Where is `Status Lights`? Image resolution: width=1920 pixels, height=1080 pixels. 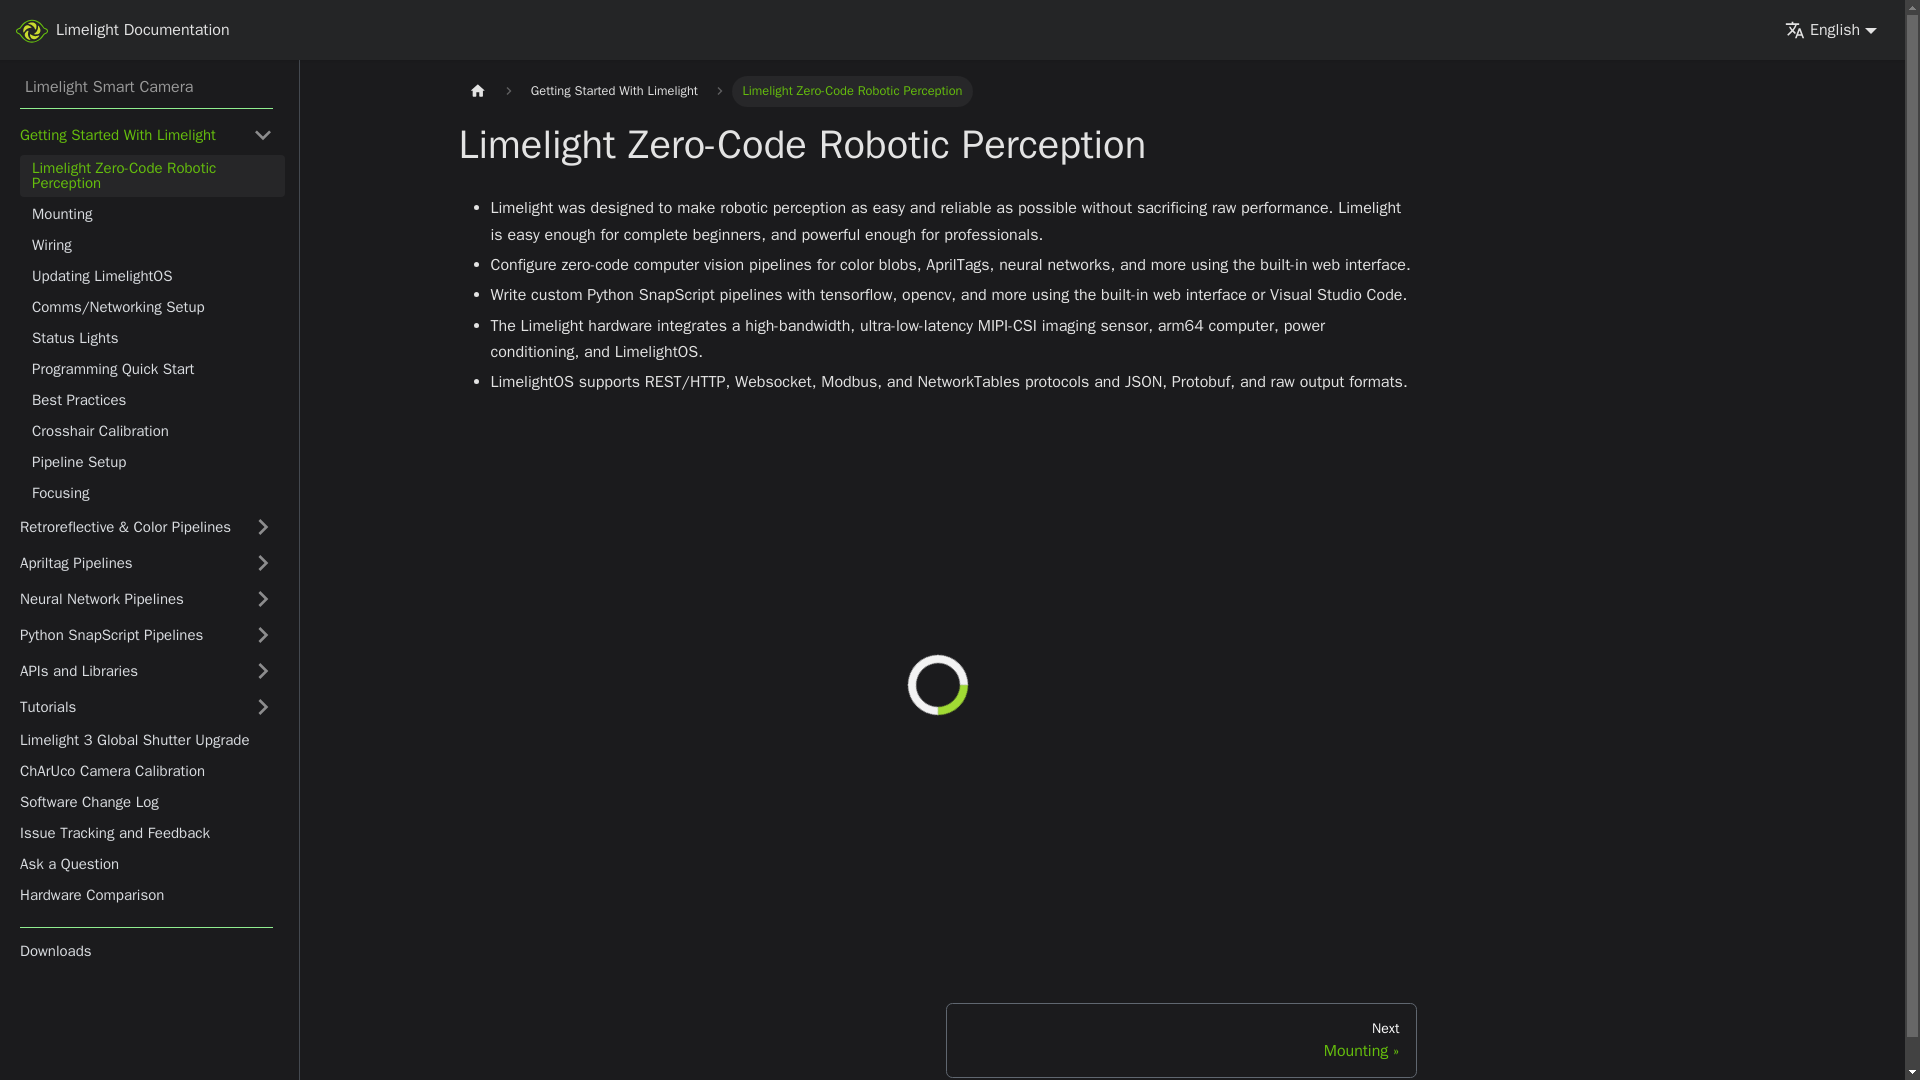
Status Lights is located at coordinates (152, 338).